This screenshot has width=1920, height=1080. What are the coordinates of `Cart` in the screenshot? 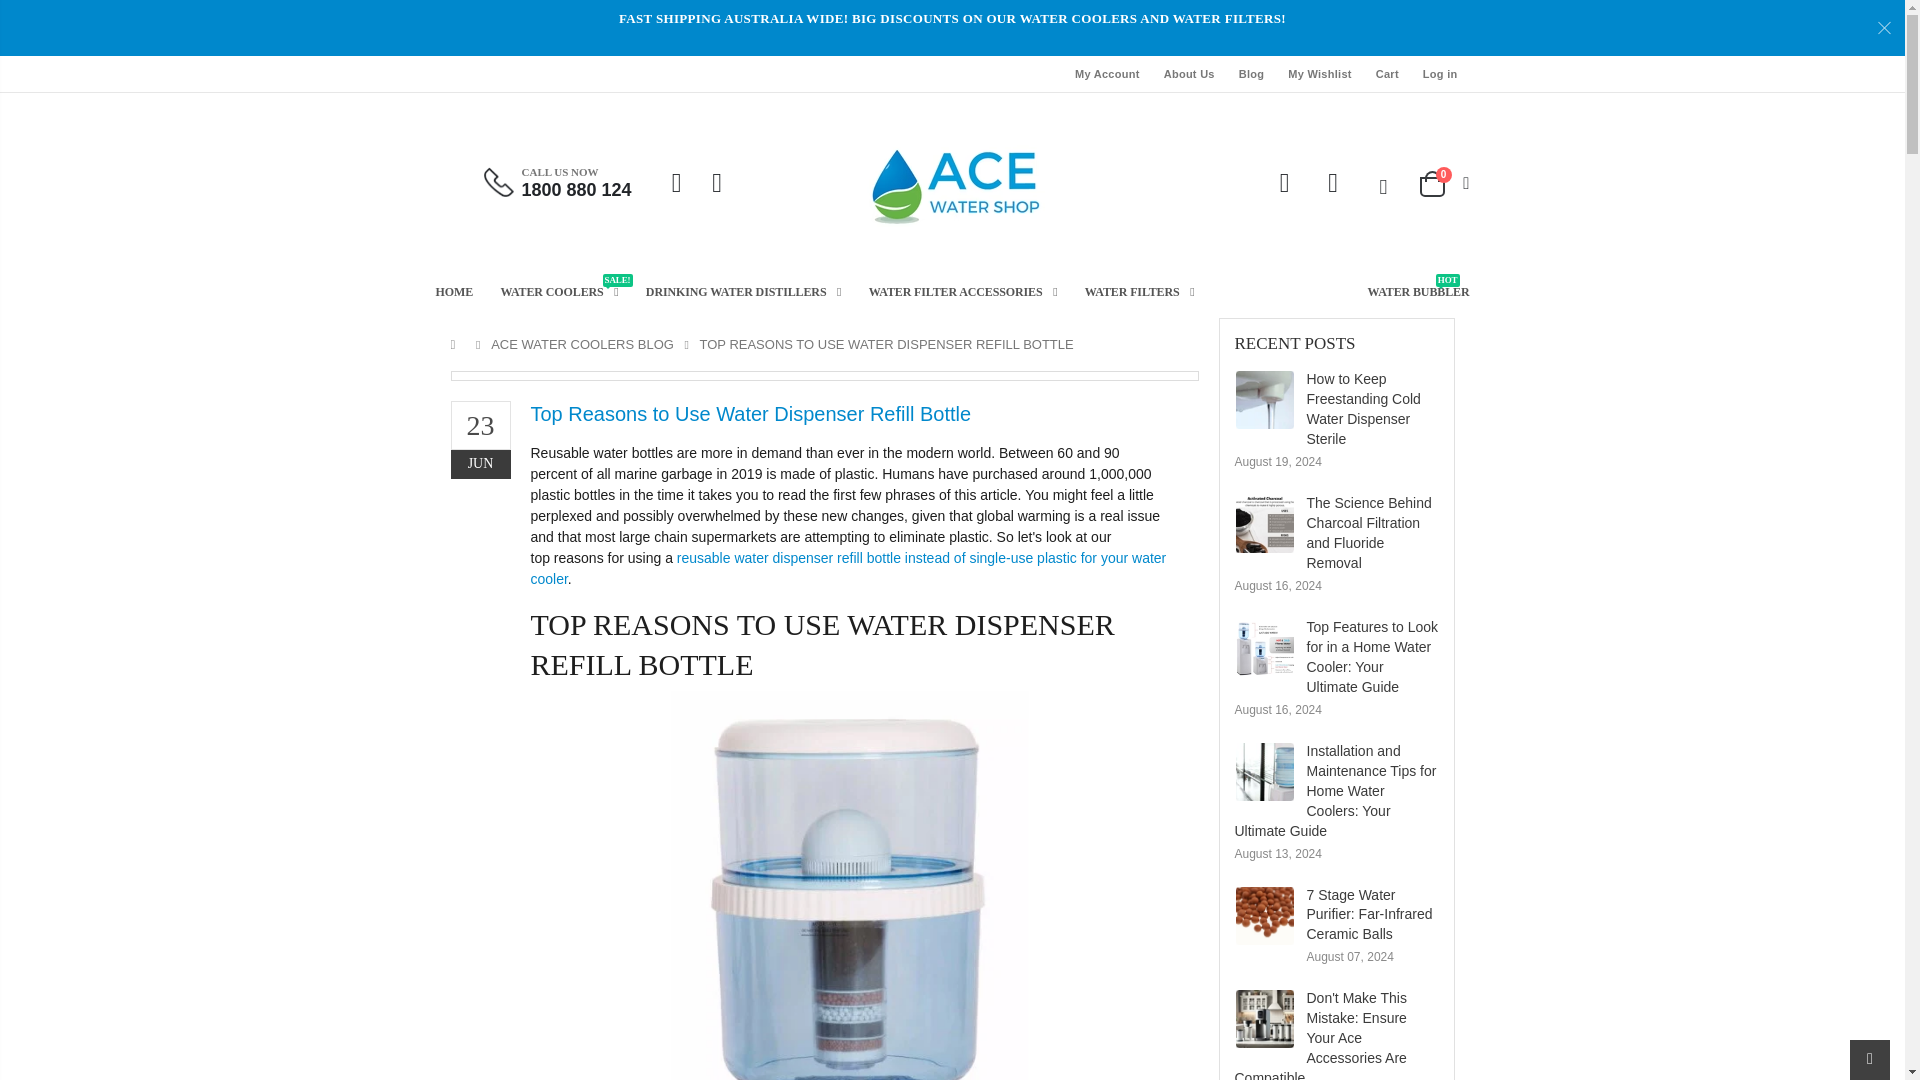 It's located at (1388, 74).